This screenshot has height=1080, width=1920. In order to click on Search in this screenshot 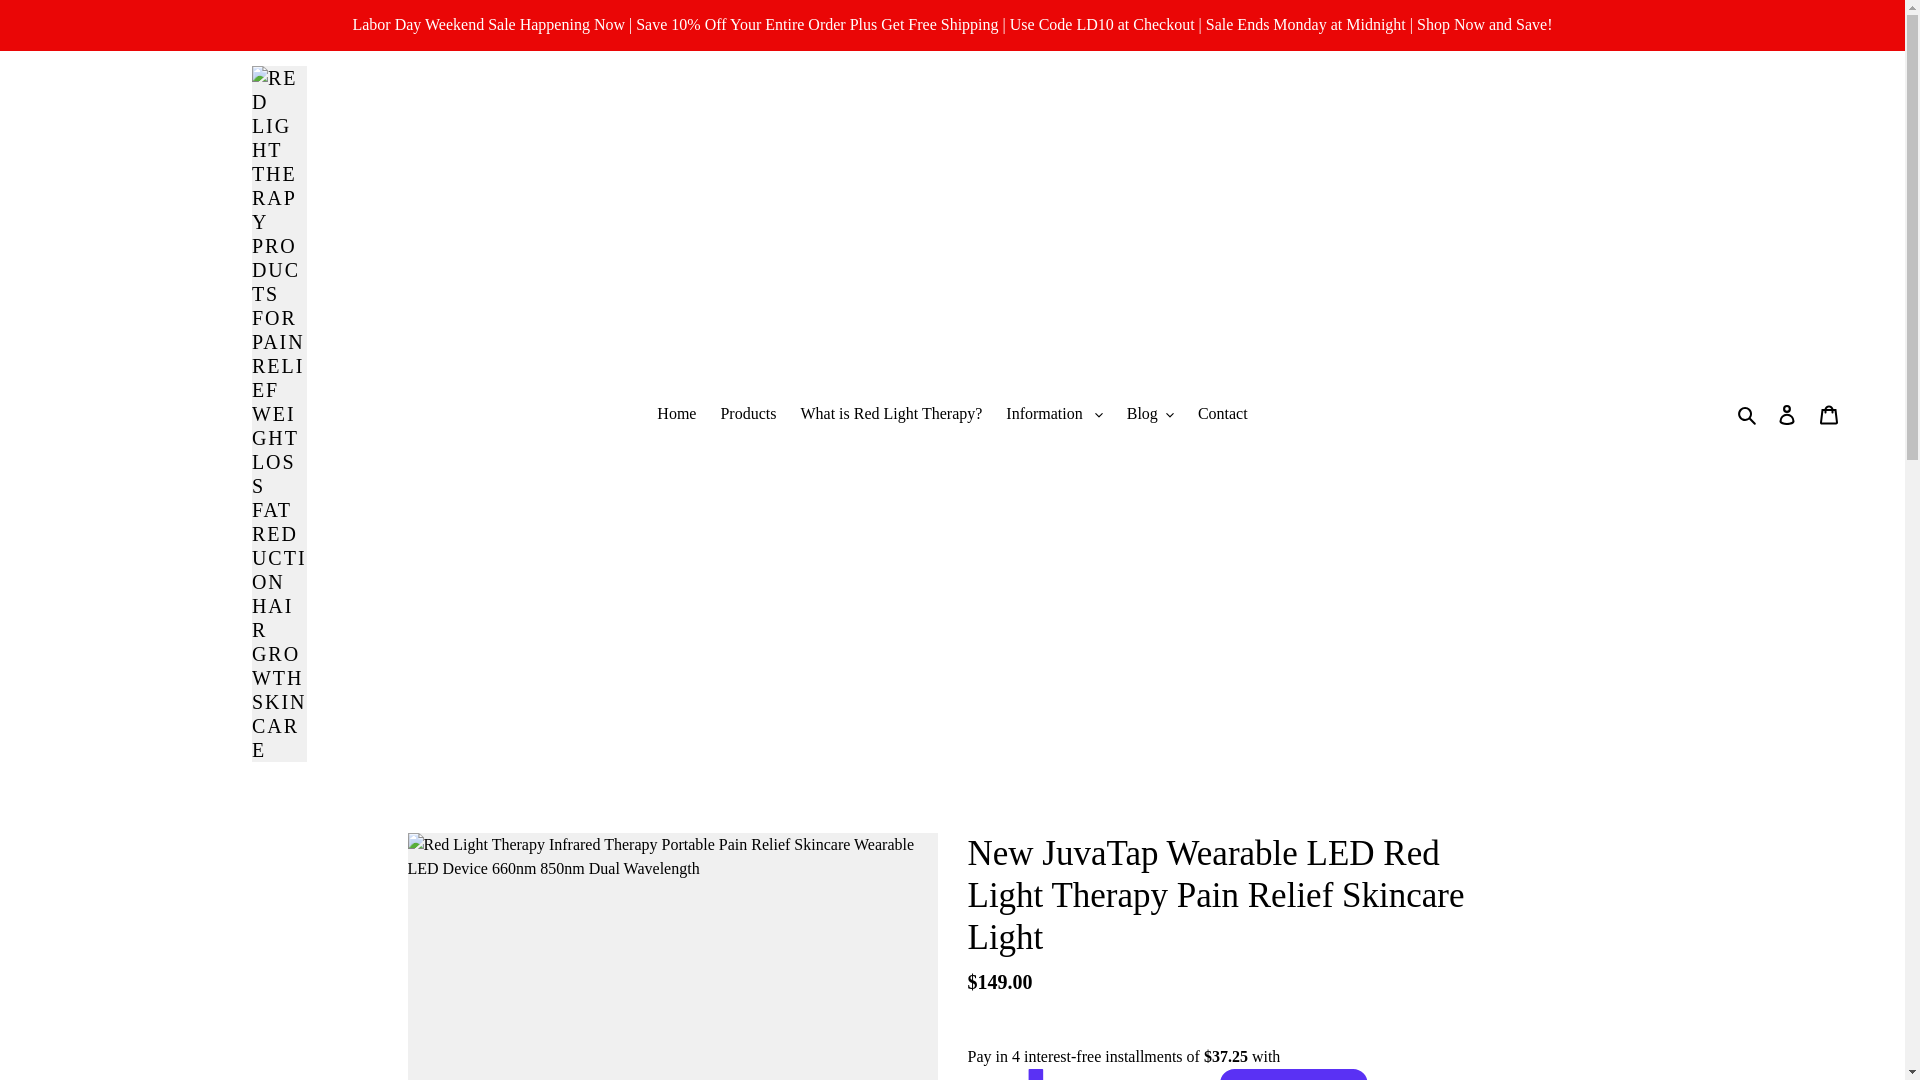, I will do `click(1748, 413)`.